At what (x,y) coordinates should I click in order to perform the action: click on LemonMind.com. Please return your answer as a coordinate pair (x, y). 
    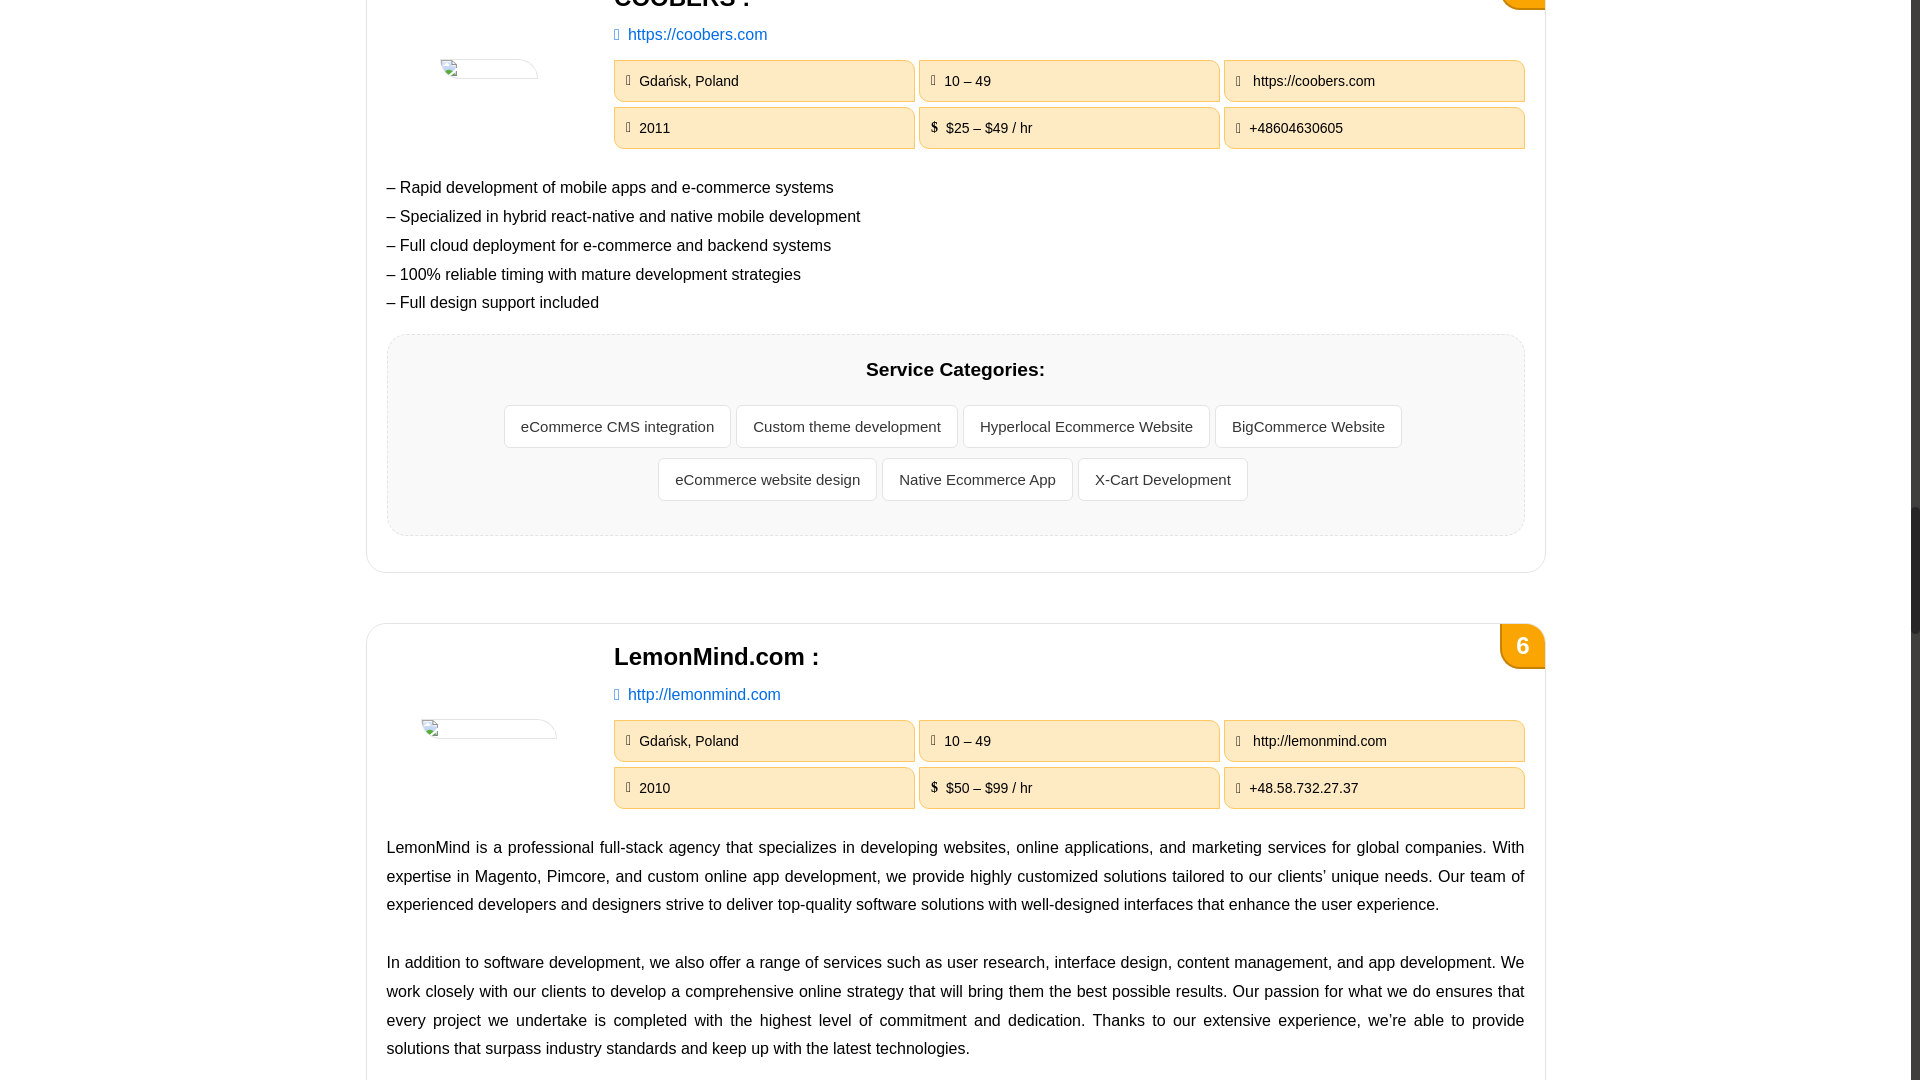
    Looking at the image, I should click on (488, 728).